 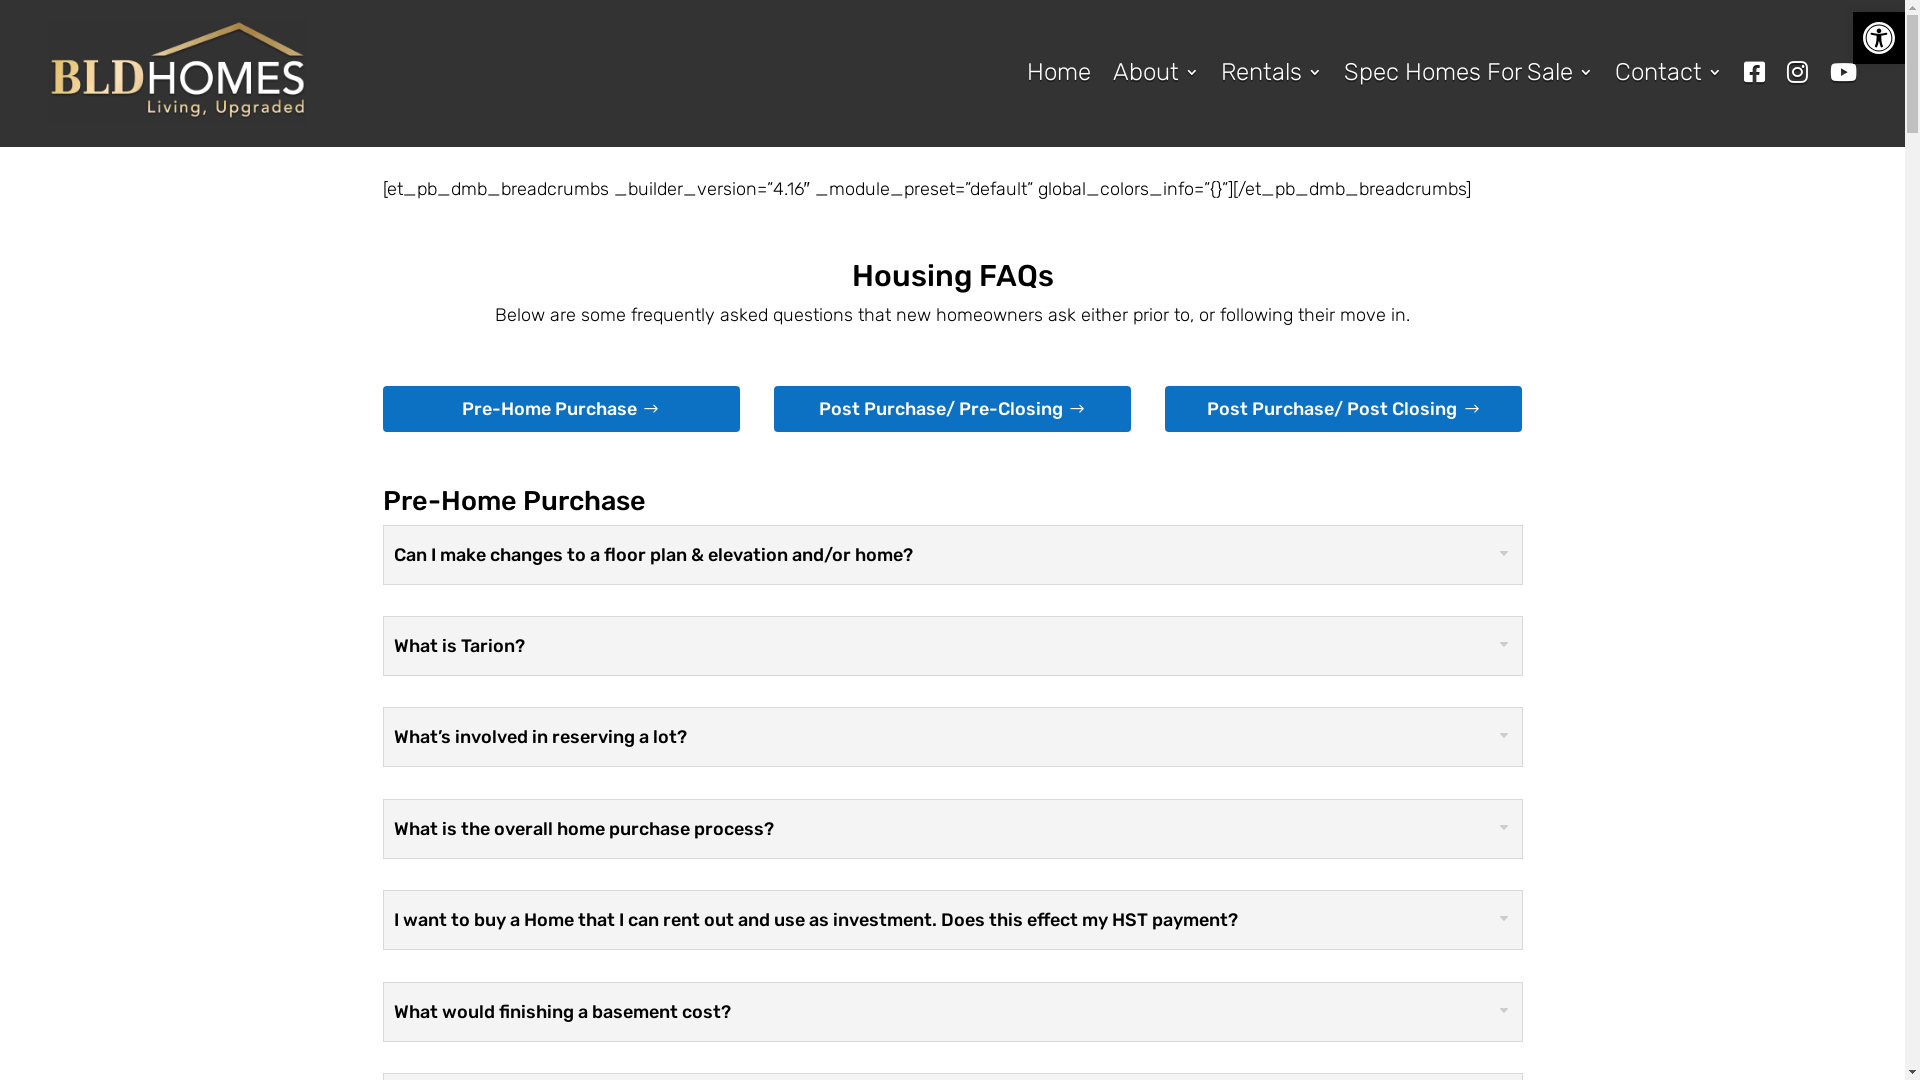 I want to click on Spec Homes For Sale, so click(x=1468, y=72).